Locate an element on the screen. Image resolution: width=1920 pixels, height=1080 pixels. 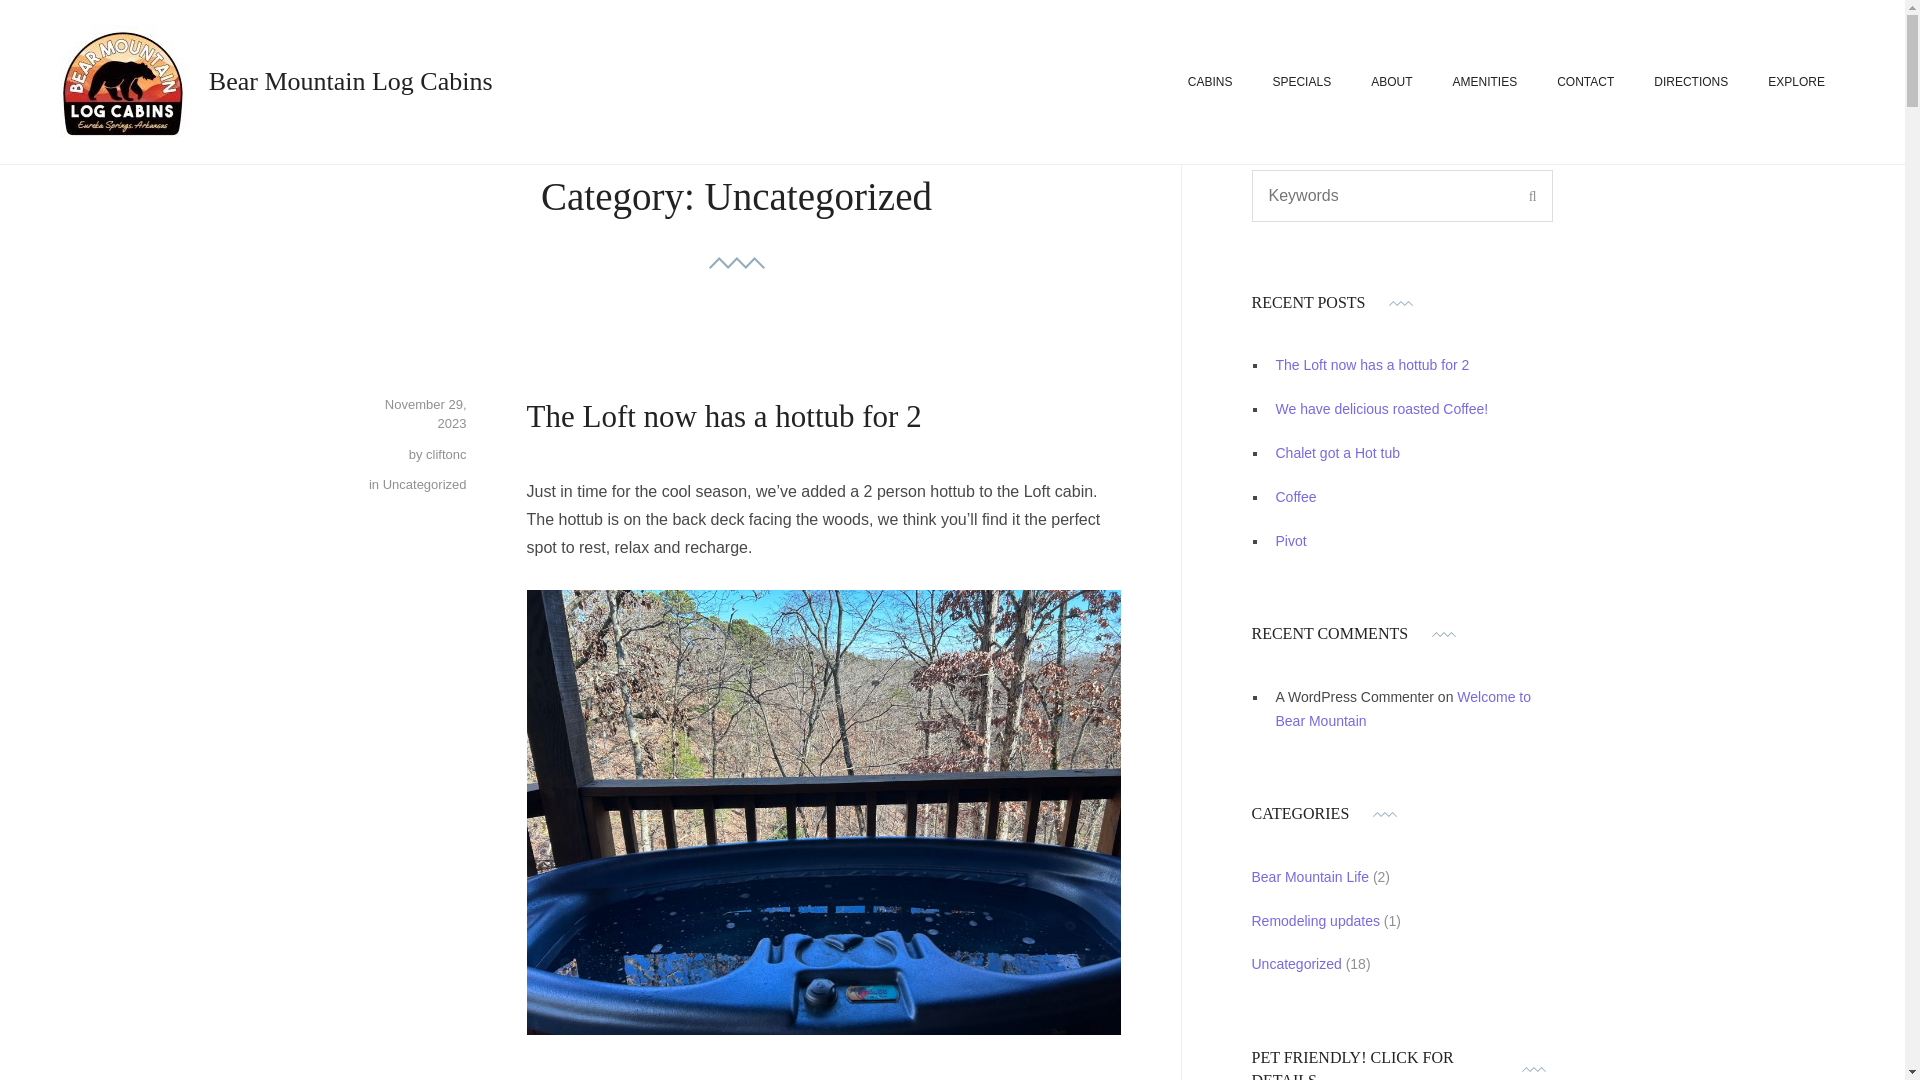
AMENITIES is located at coordinates (1484, 82).